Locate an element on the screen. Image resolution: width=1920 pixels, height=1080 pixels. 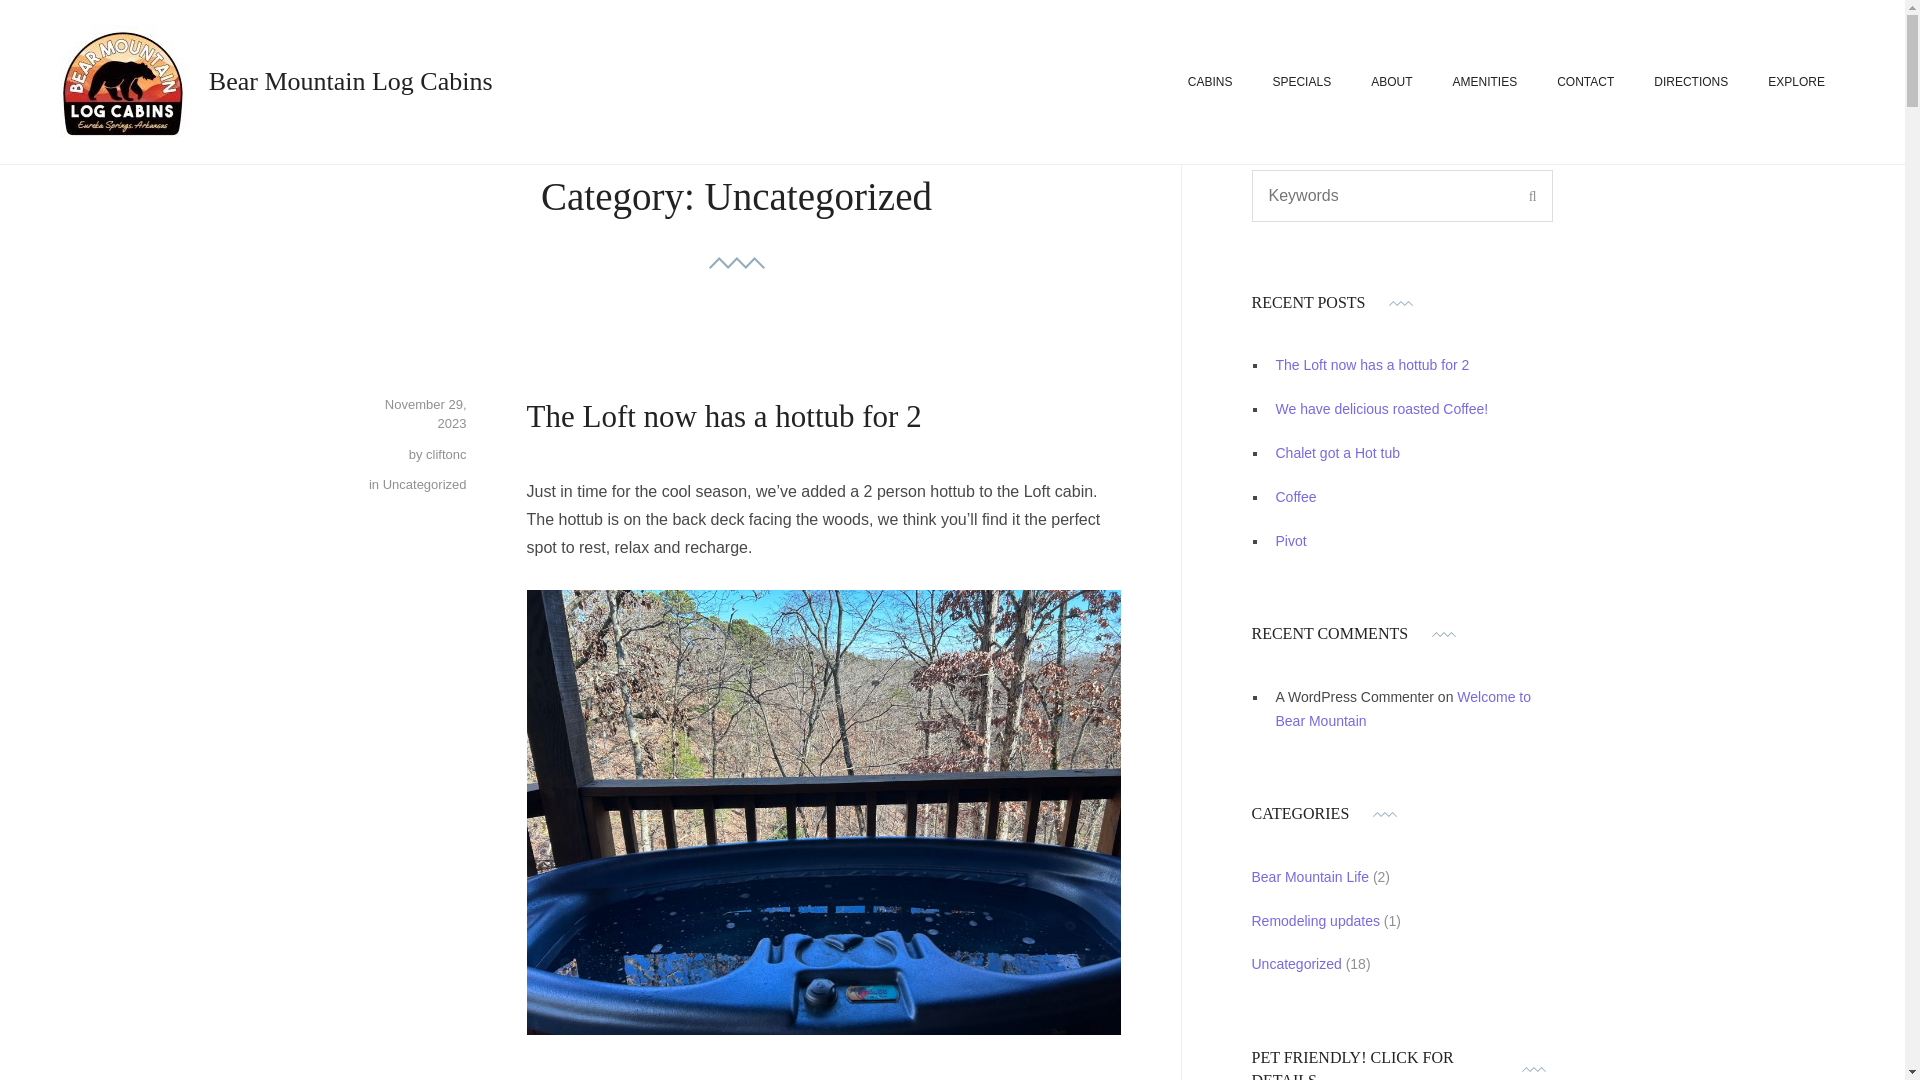
AMENITIES is located at coordinates (1484, 82).